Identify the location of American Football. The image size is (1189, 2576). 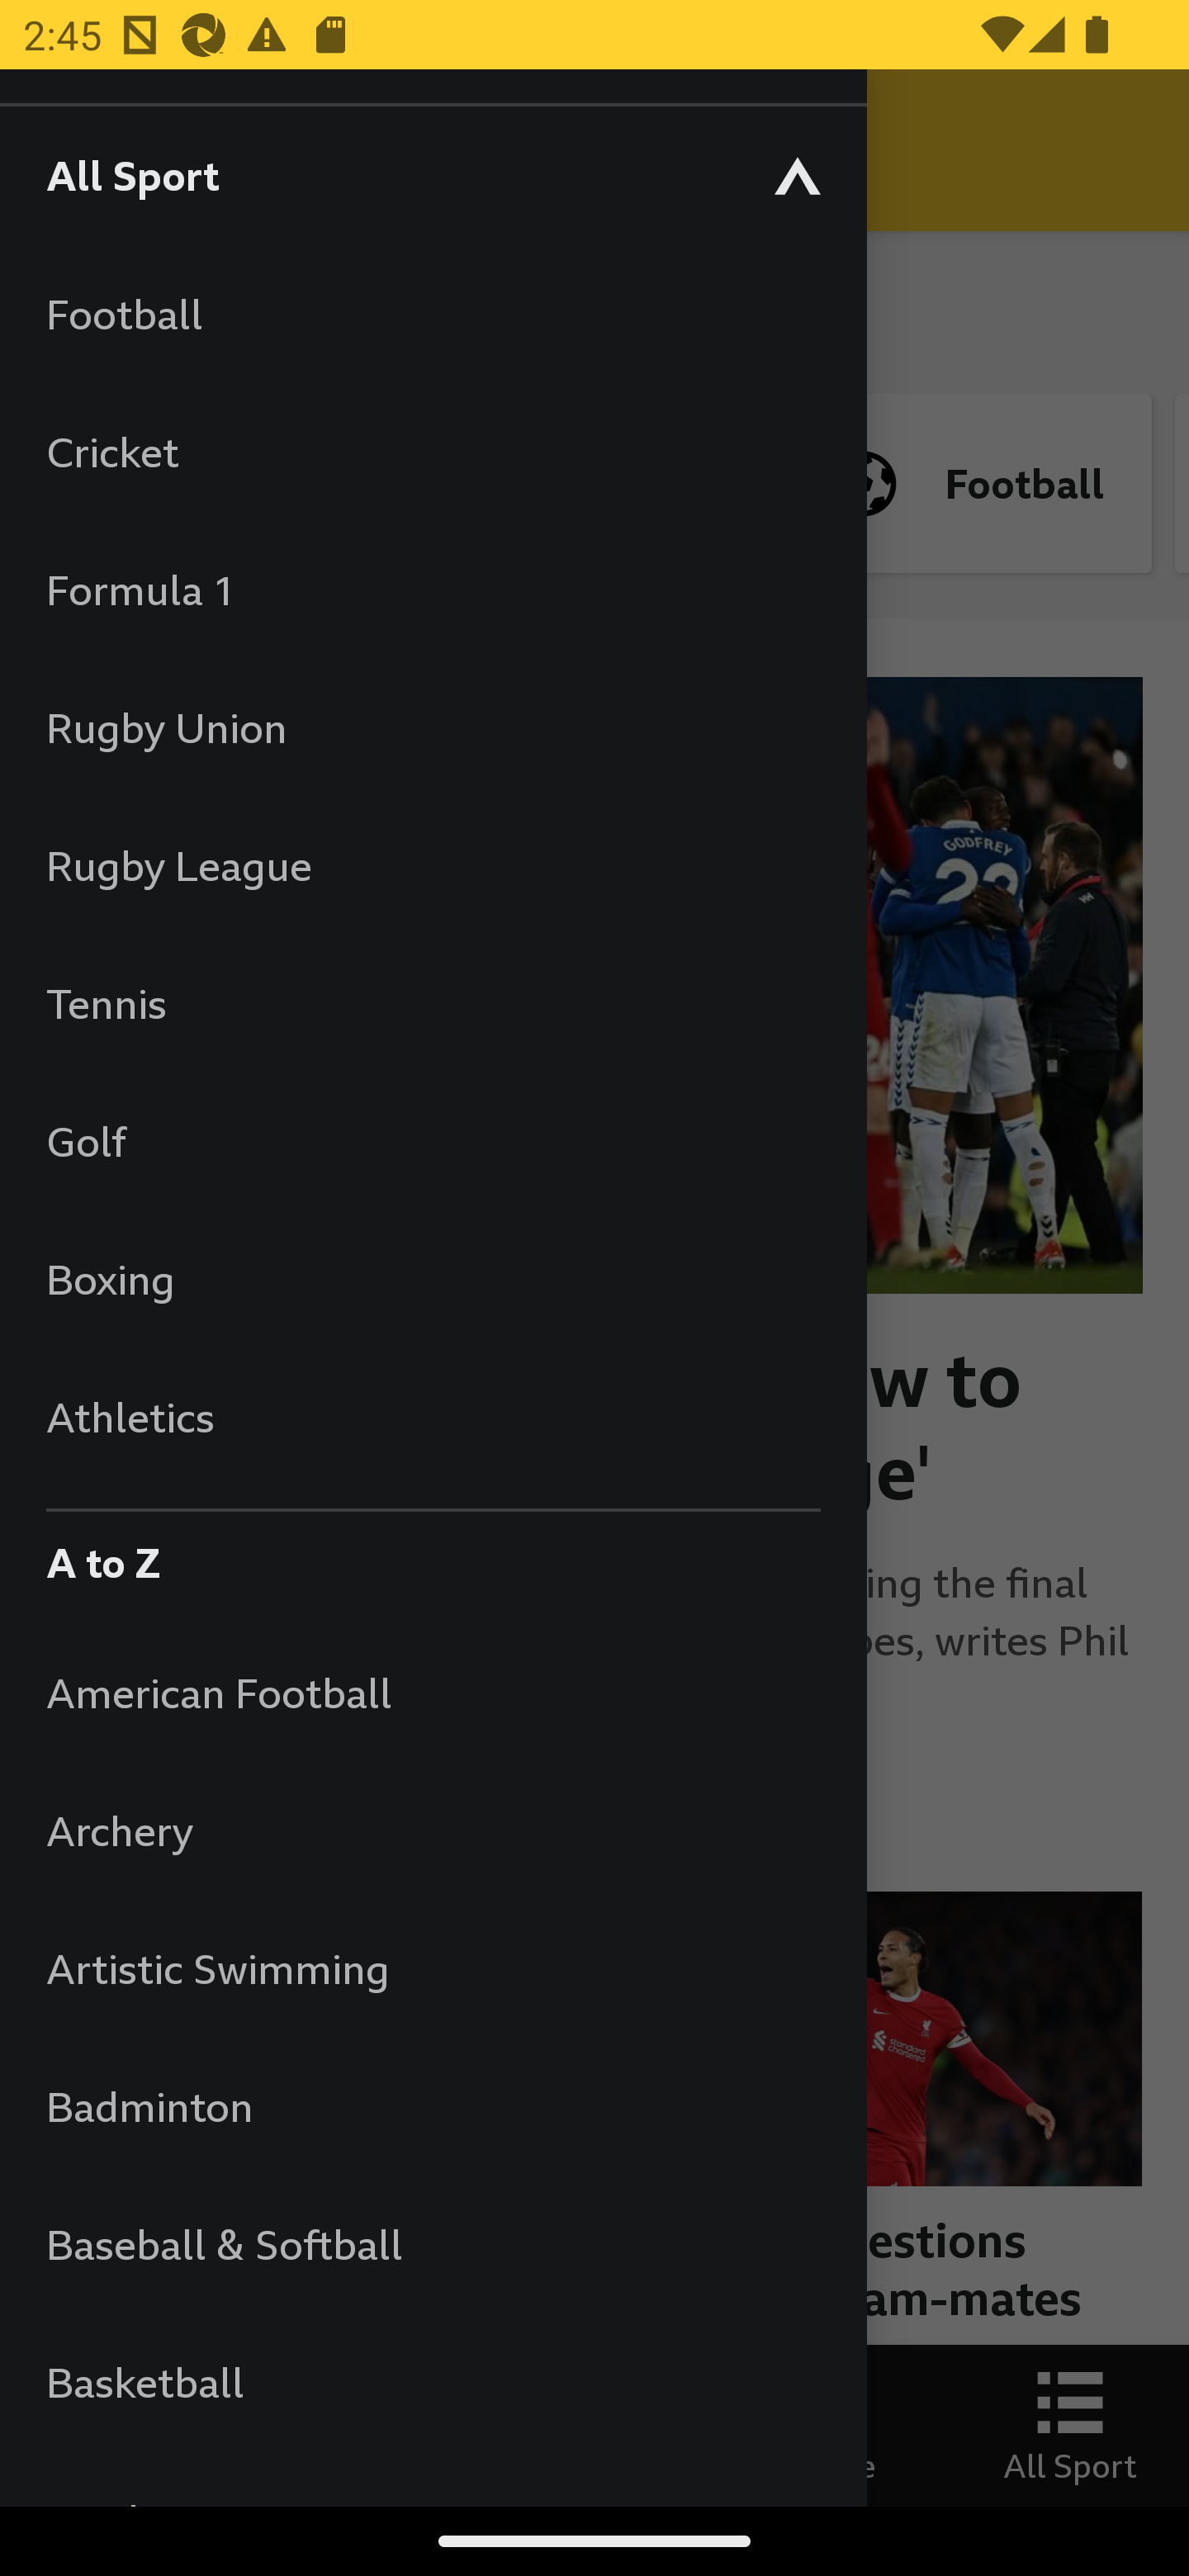
(433, 1693).